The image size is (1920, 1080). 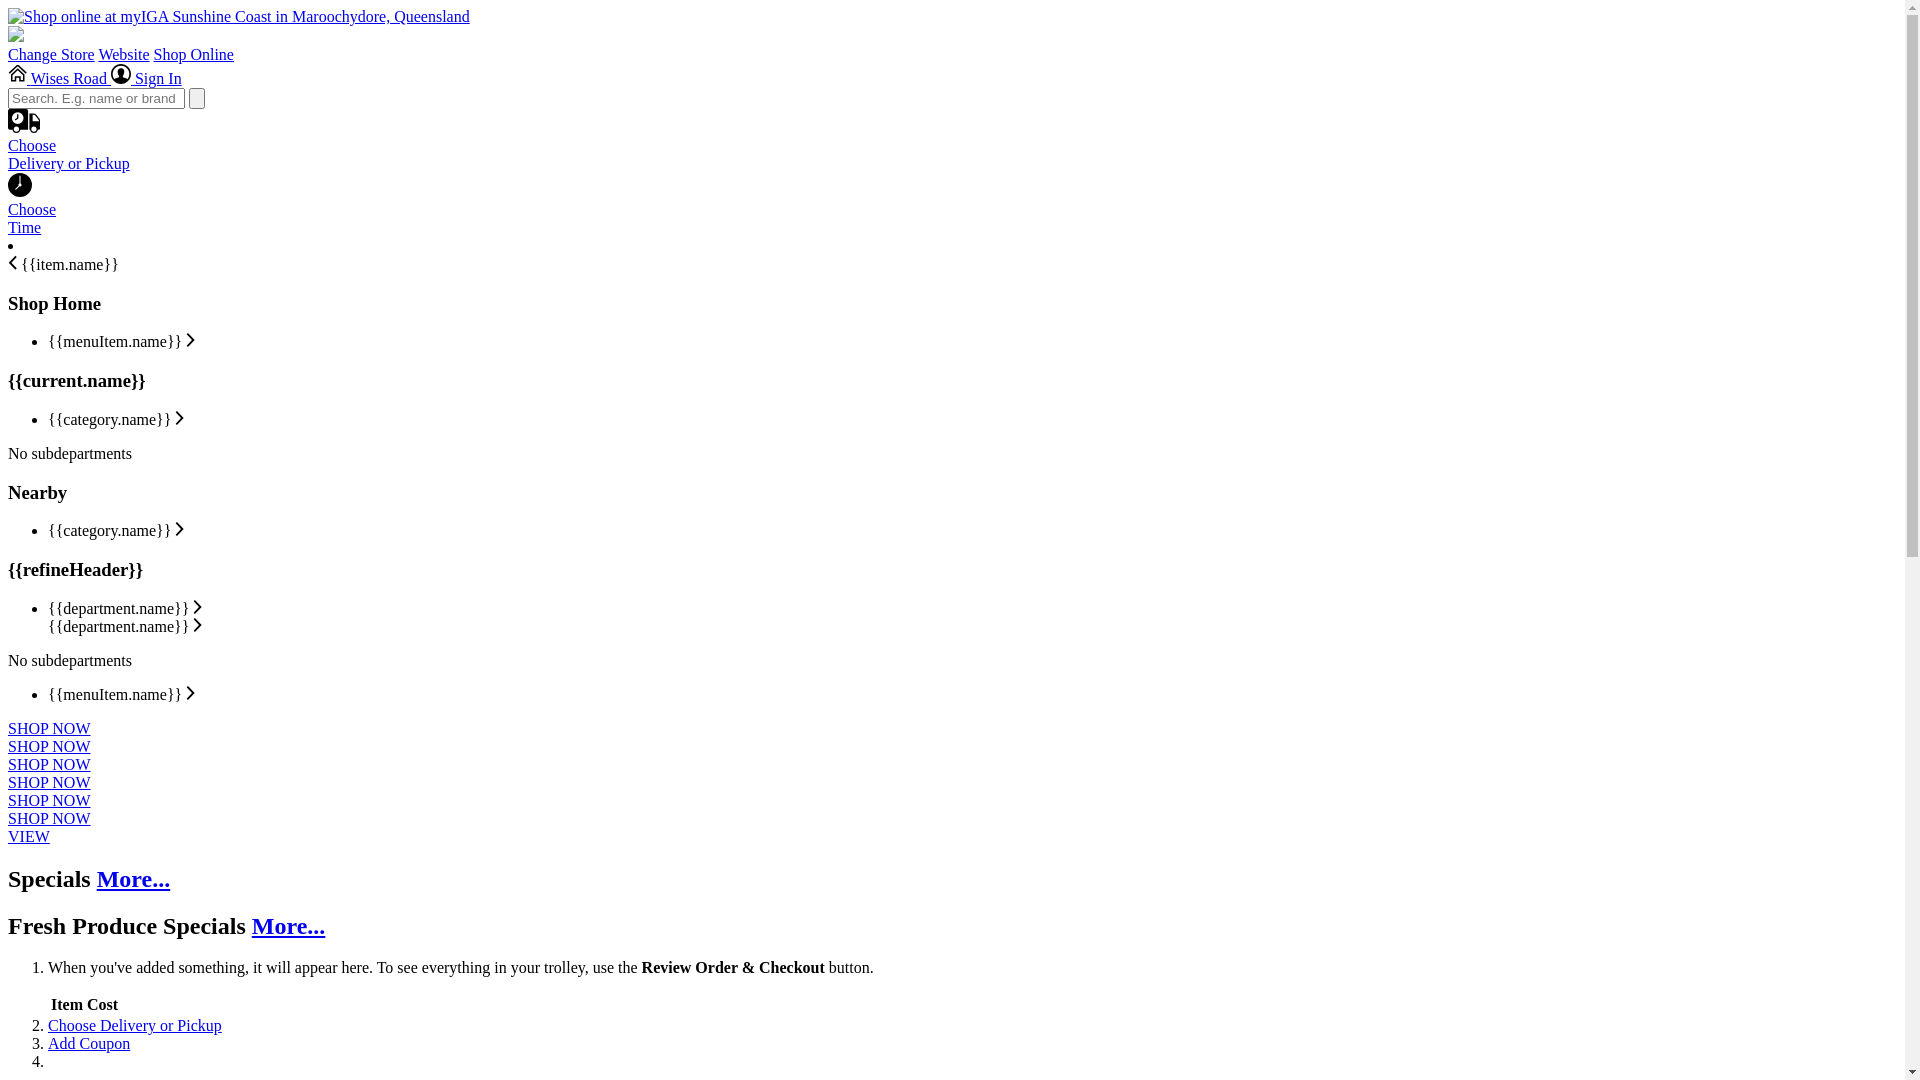 What do you see at coordinates (60, 78) in the screenshot?
I see `Wises Road` at bounding box center [60, 78].